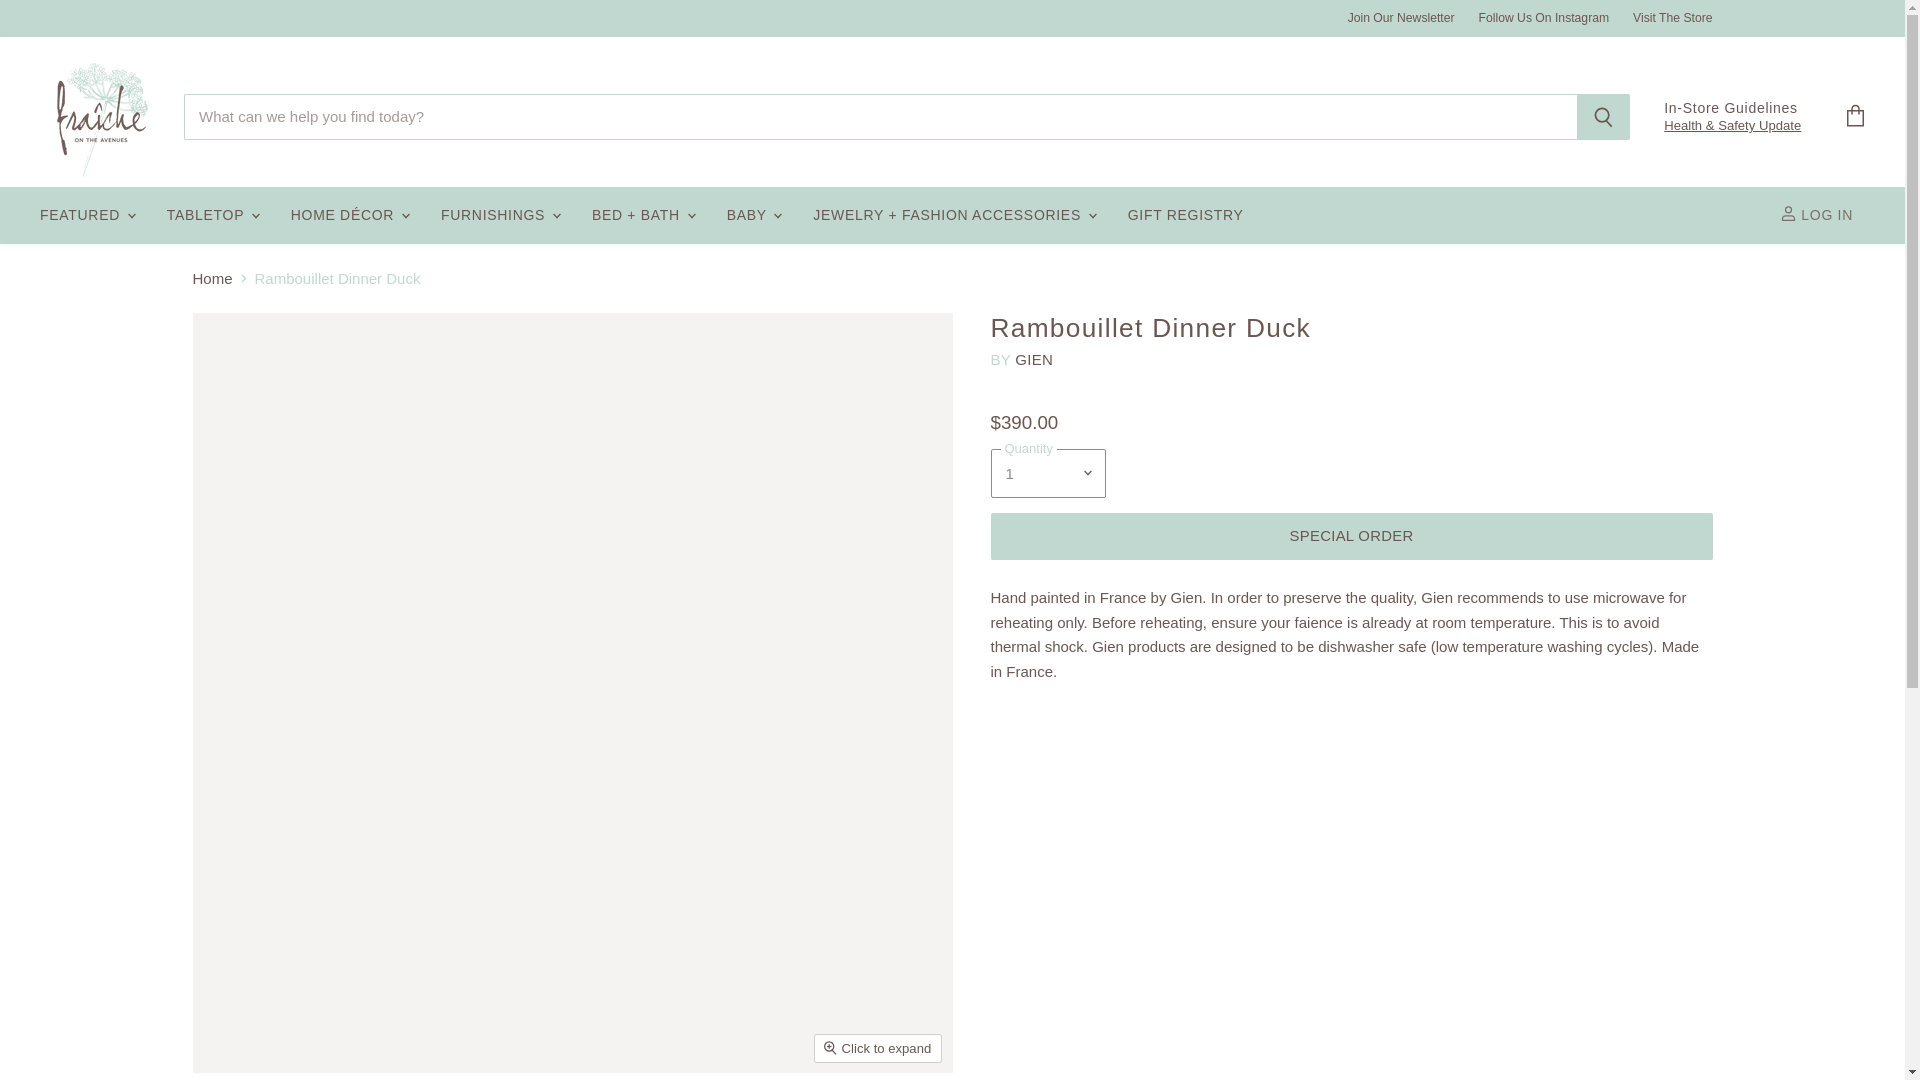 The image size is (1920, 1080). I want to click on TABLETOP, so click(212, 216).